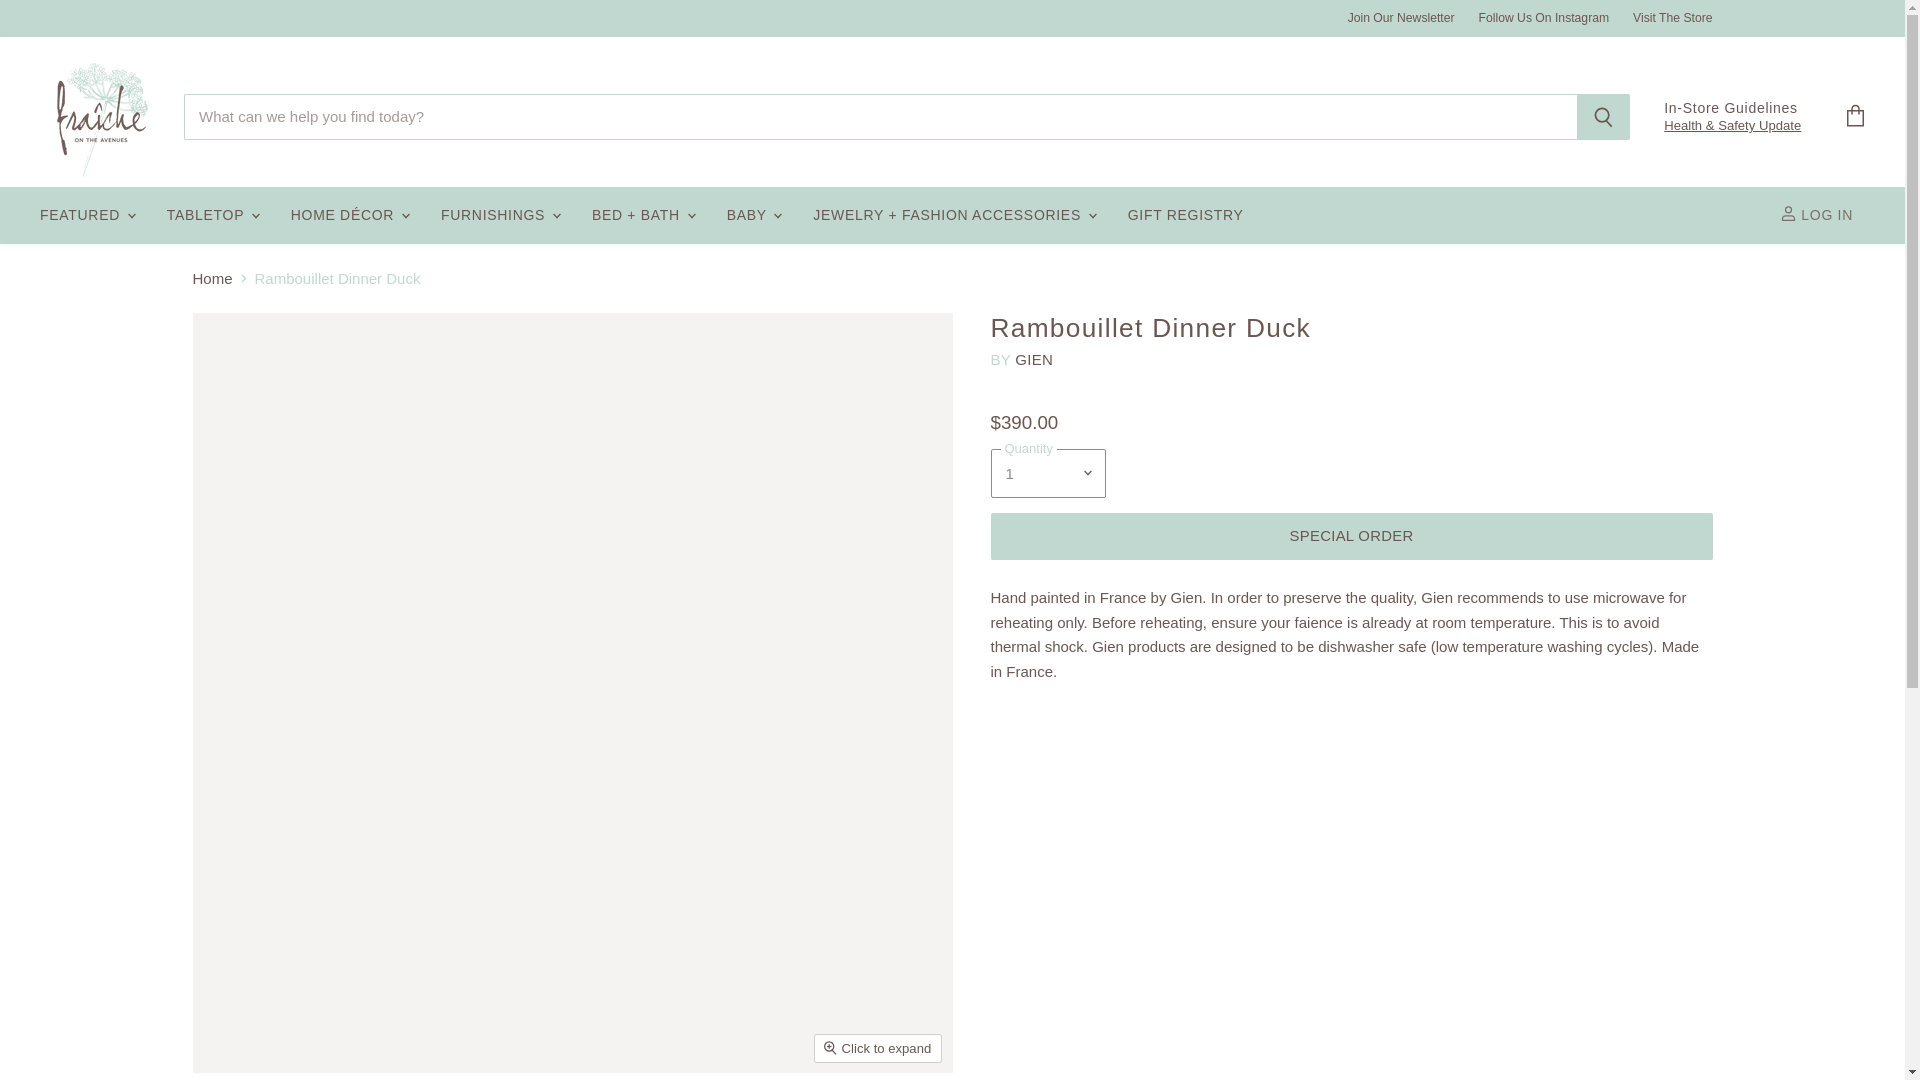 The image size is (1920, 1080). I want to click on TABLETOP, so click(212, 216).